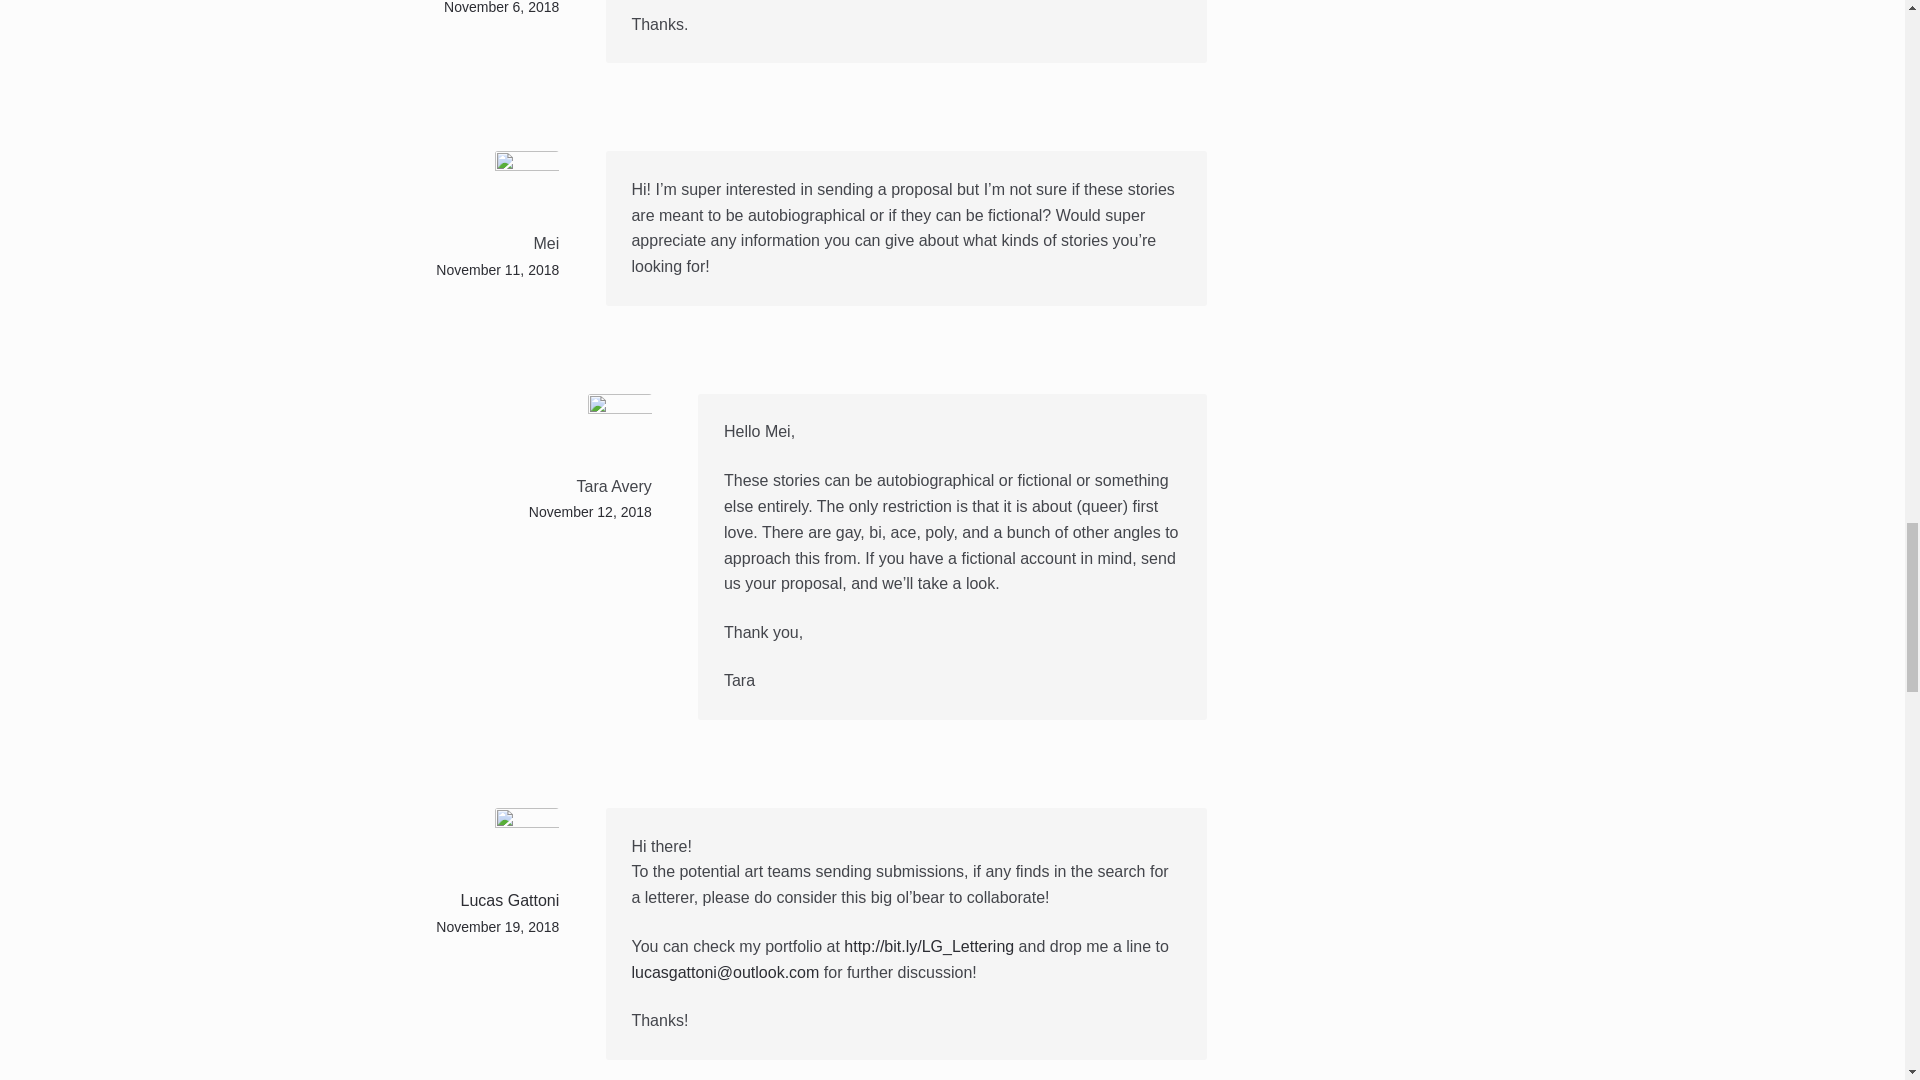  What do you see at coordinates (496, 270) in the screenshot?
I see `November 11, 2018` at bounding box center [496, 270].